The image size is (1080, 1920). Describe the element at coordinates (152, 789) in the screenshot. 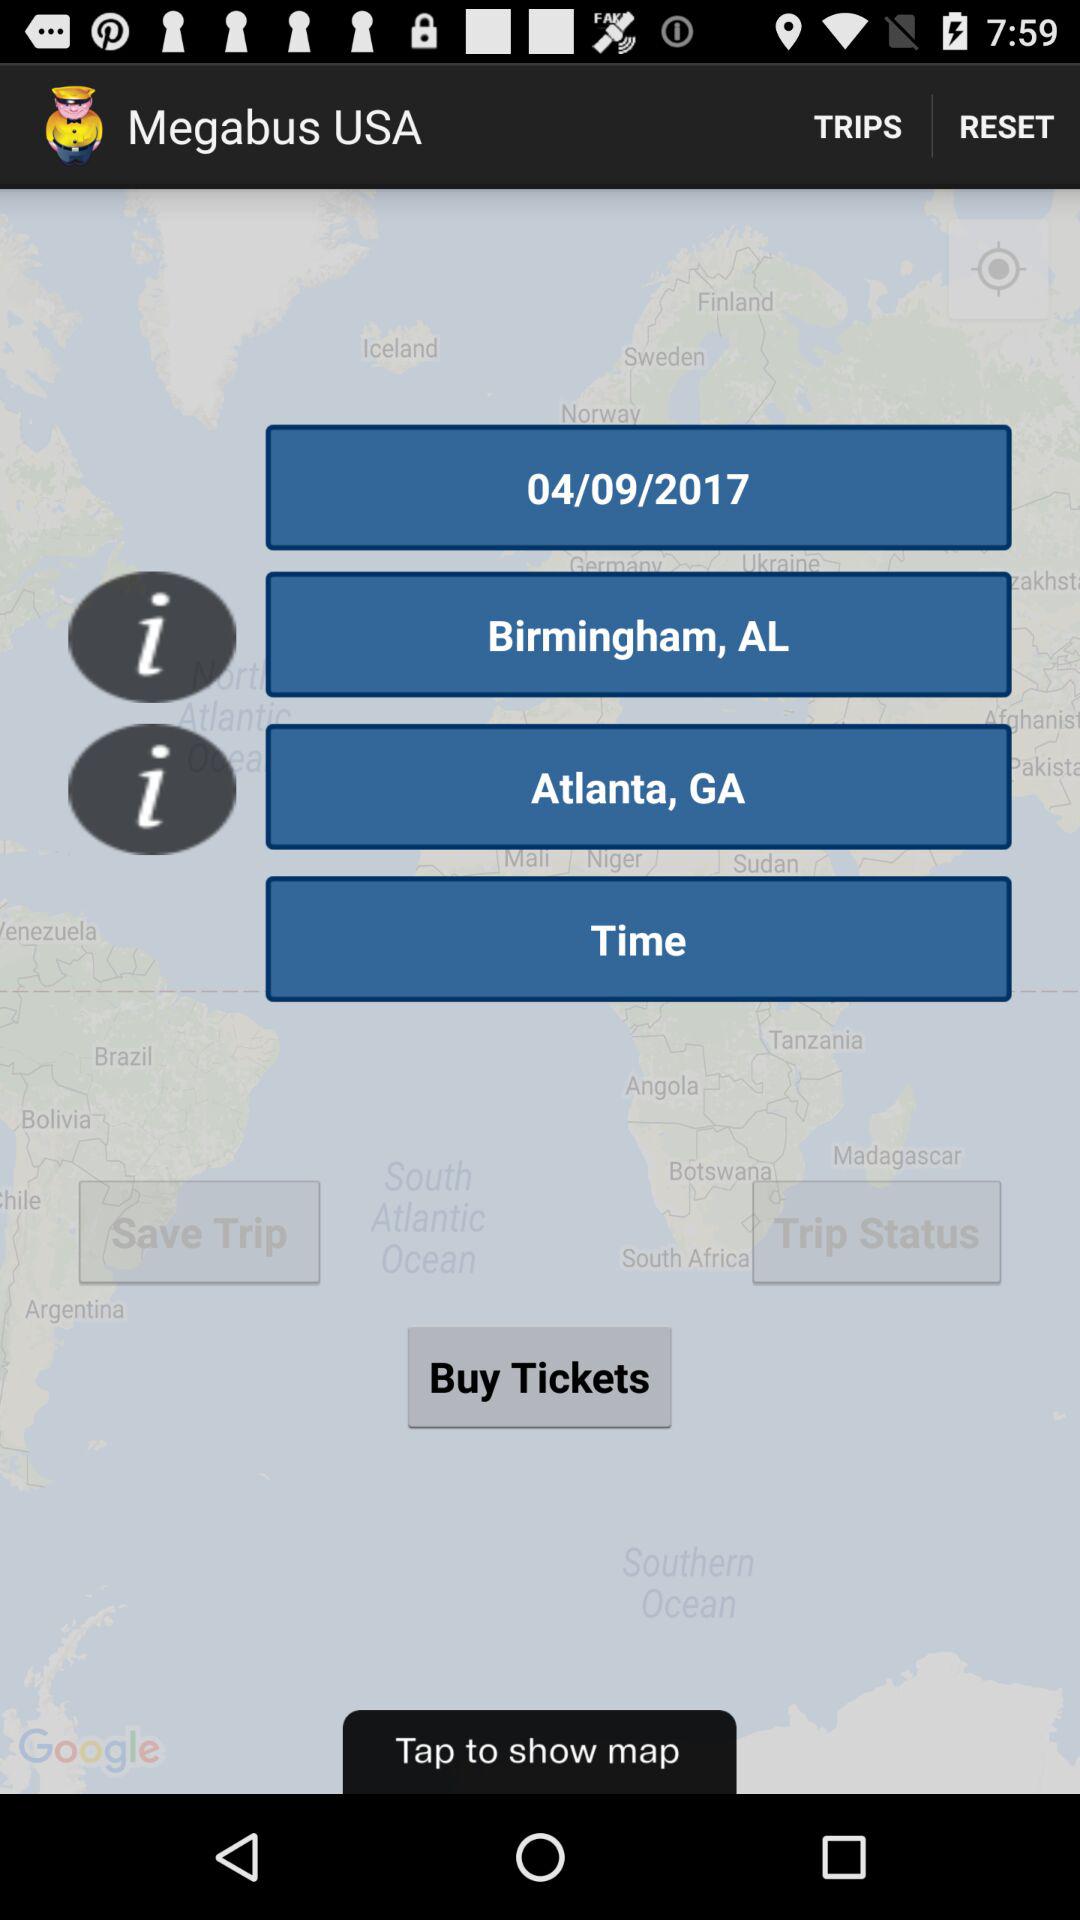

I see `select the button above the save trip button` at that location.